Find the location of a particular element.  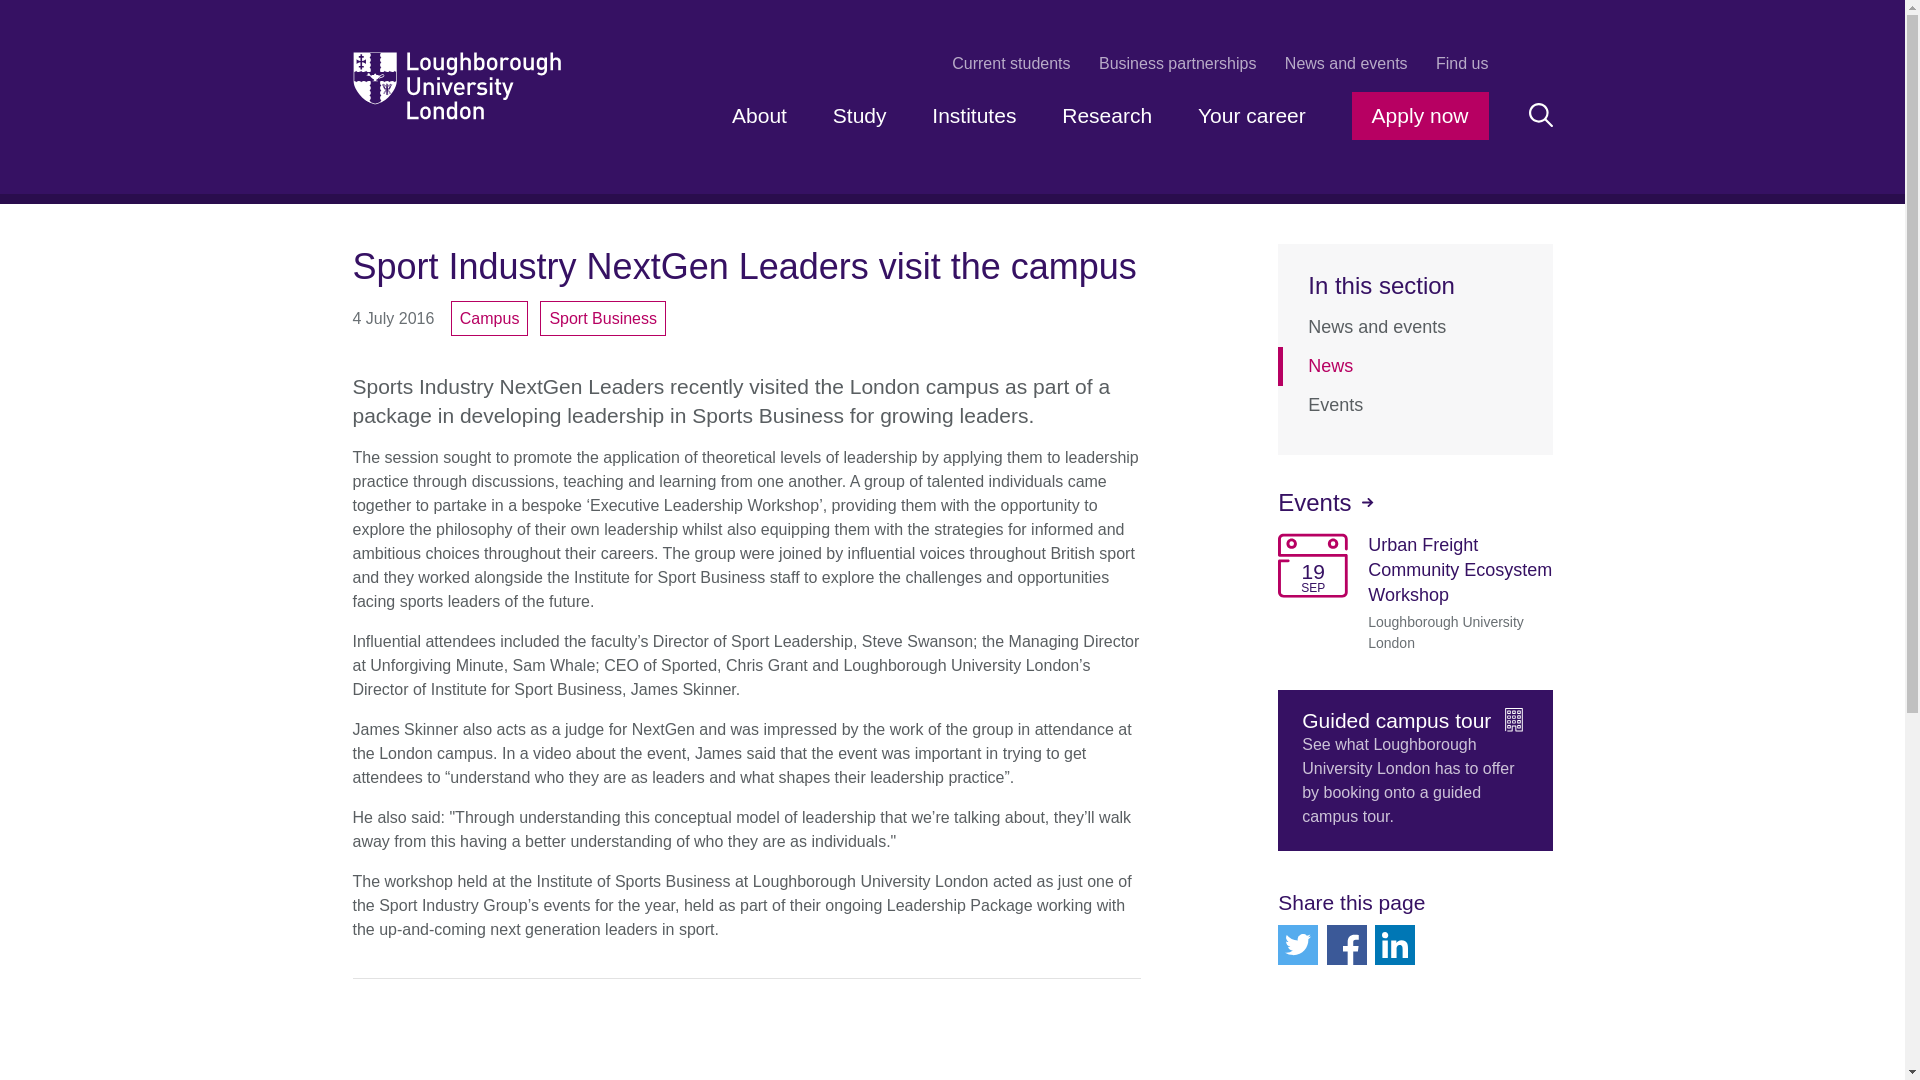

News and events is located at coordinates (1416, 326).